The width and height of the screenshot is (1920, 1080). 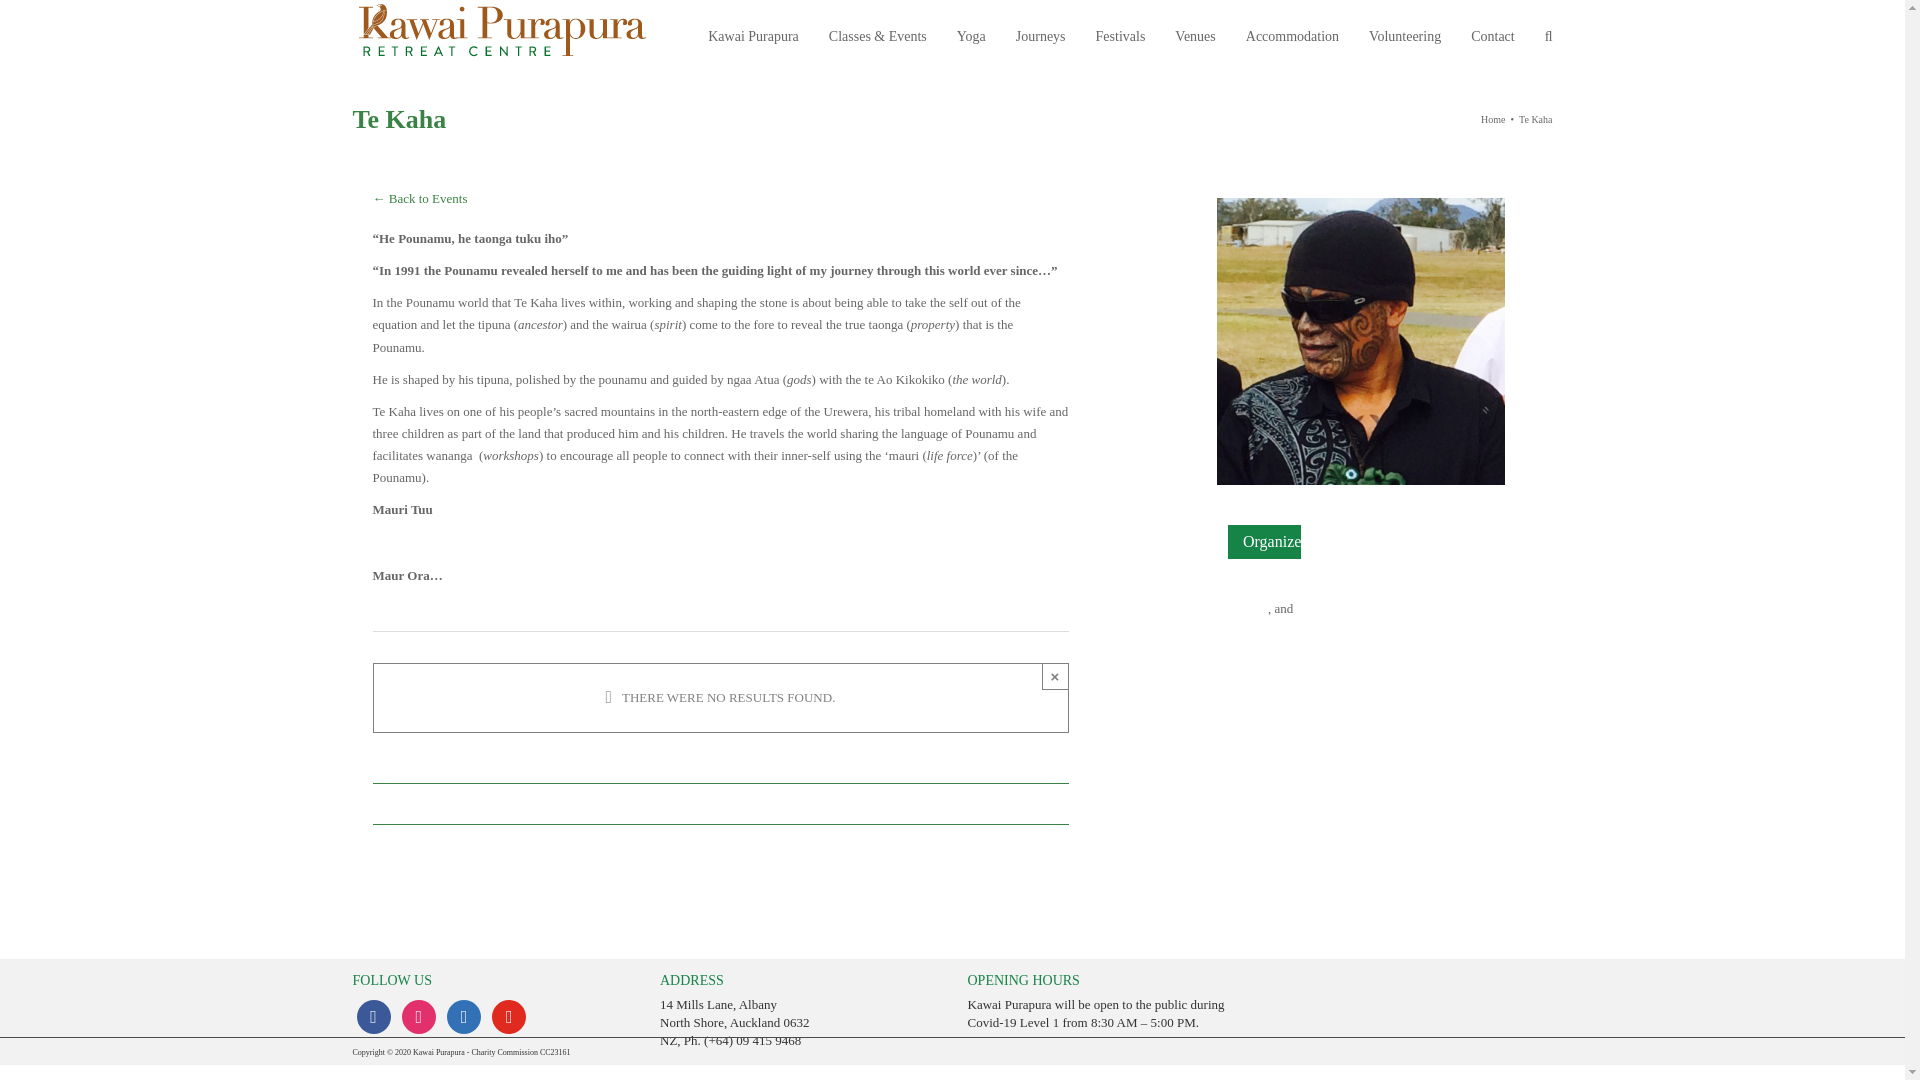 What do you see at coordinates (1549, 35) in the screenshot?
I see `Search` at bounding box center [1549, 35].